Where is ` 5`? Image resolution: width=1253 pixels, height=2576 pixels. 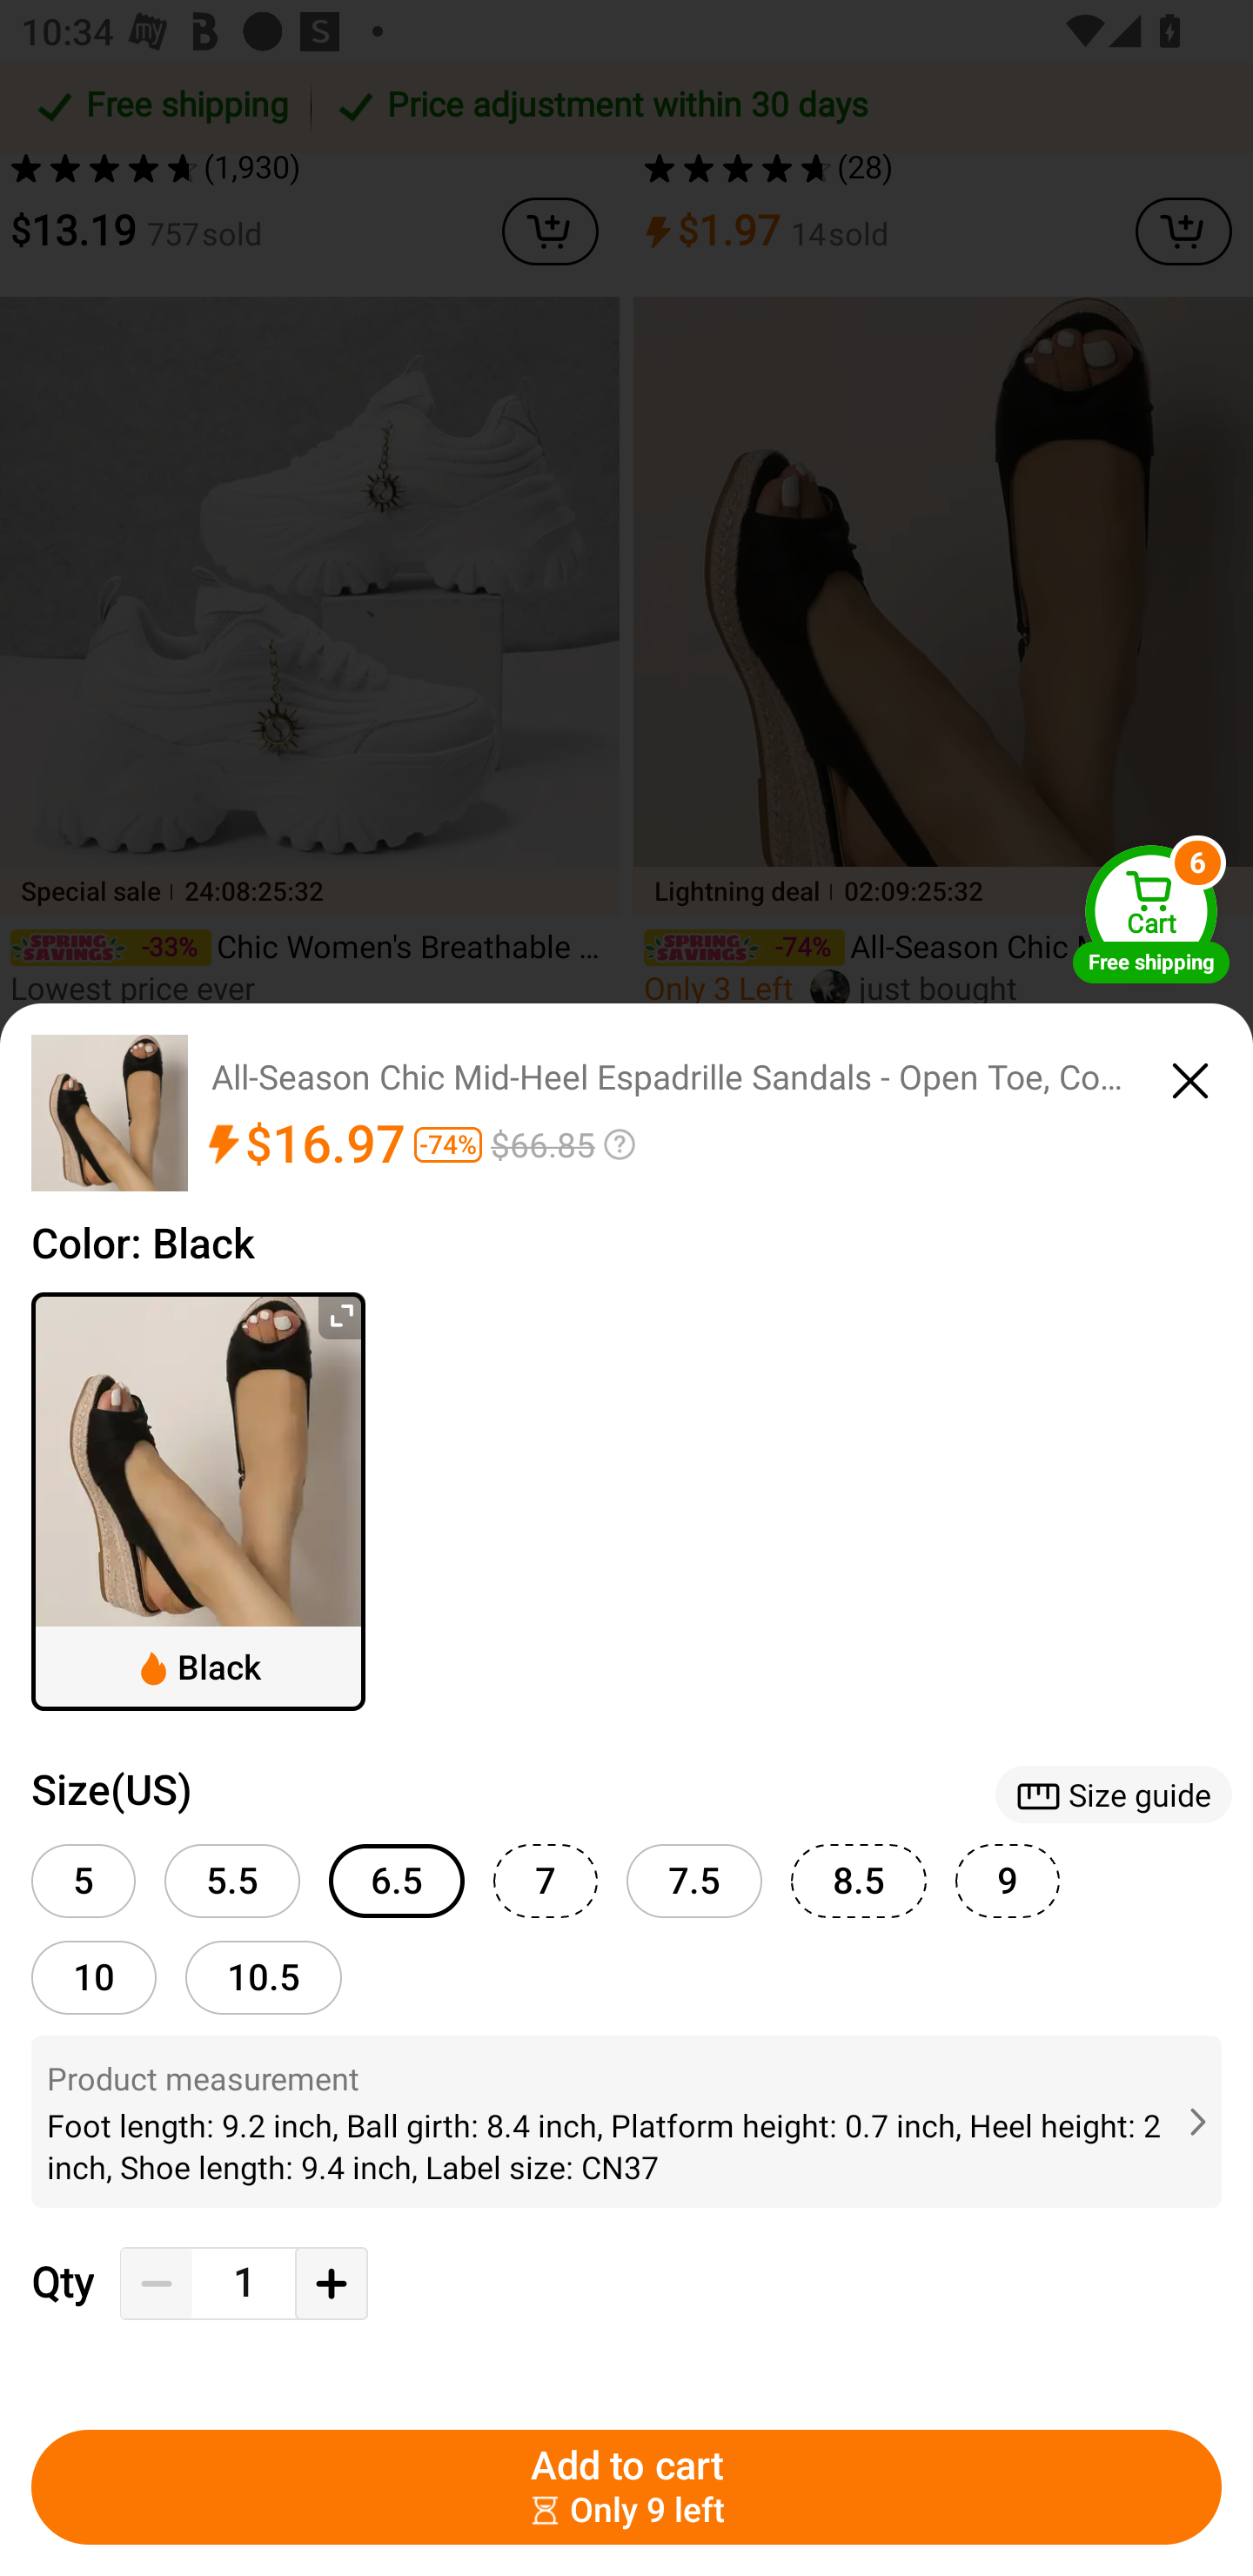  5 is located at coordinates (84, 1882).